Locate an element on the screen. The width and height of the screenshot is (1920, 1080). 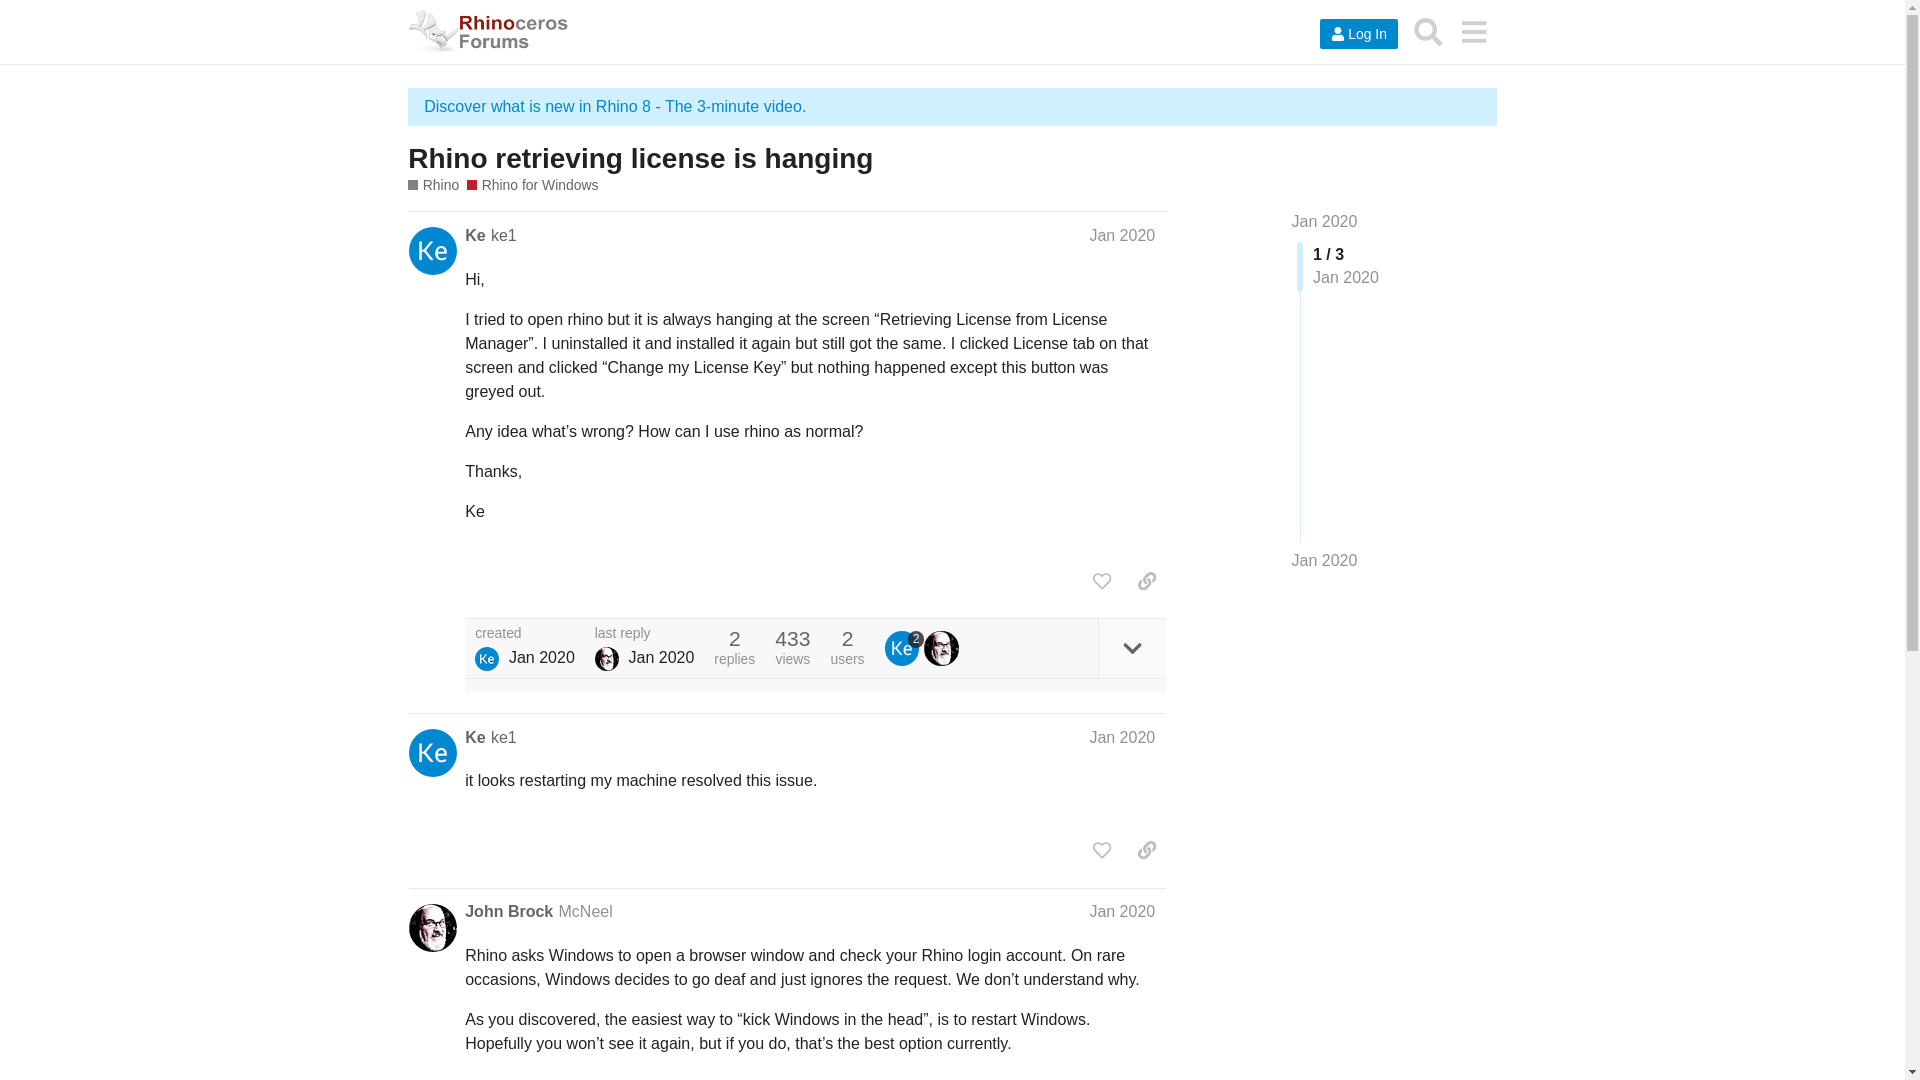
Ke is located at coordinates (486, 658).